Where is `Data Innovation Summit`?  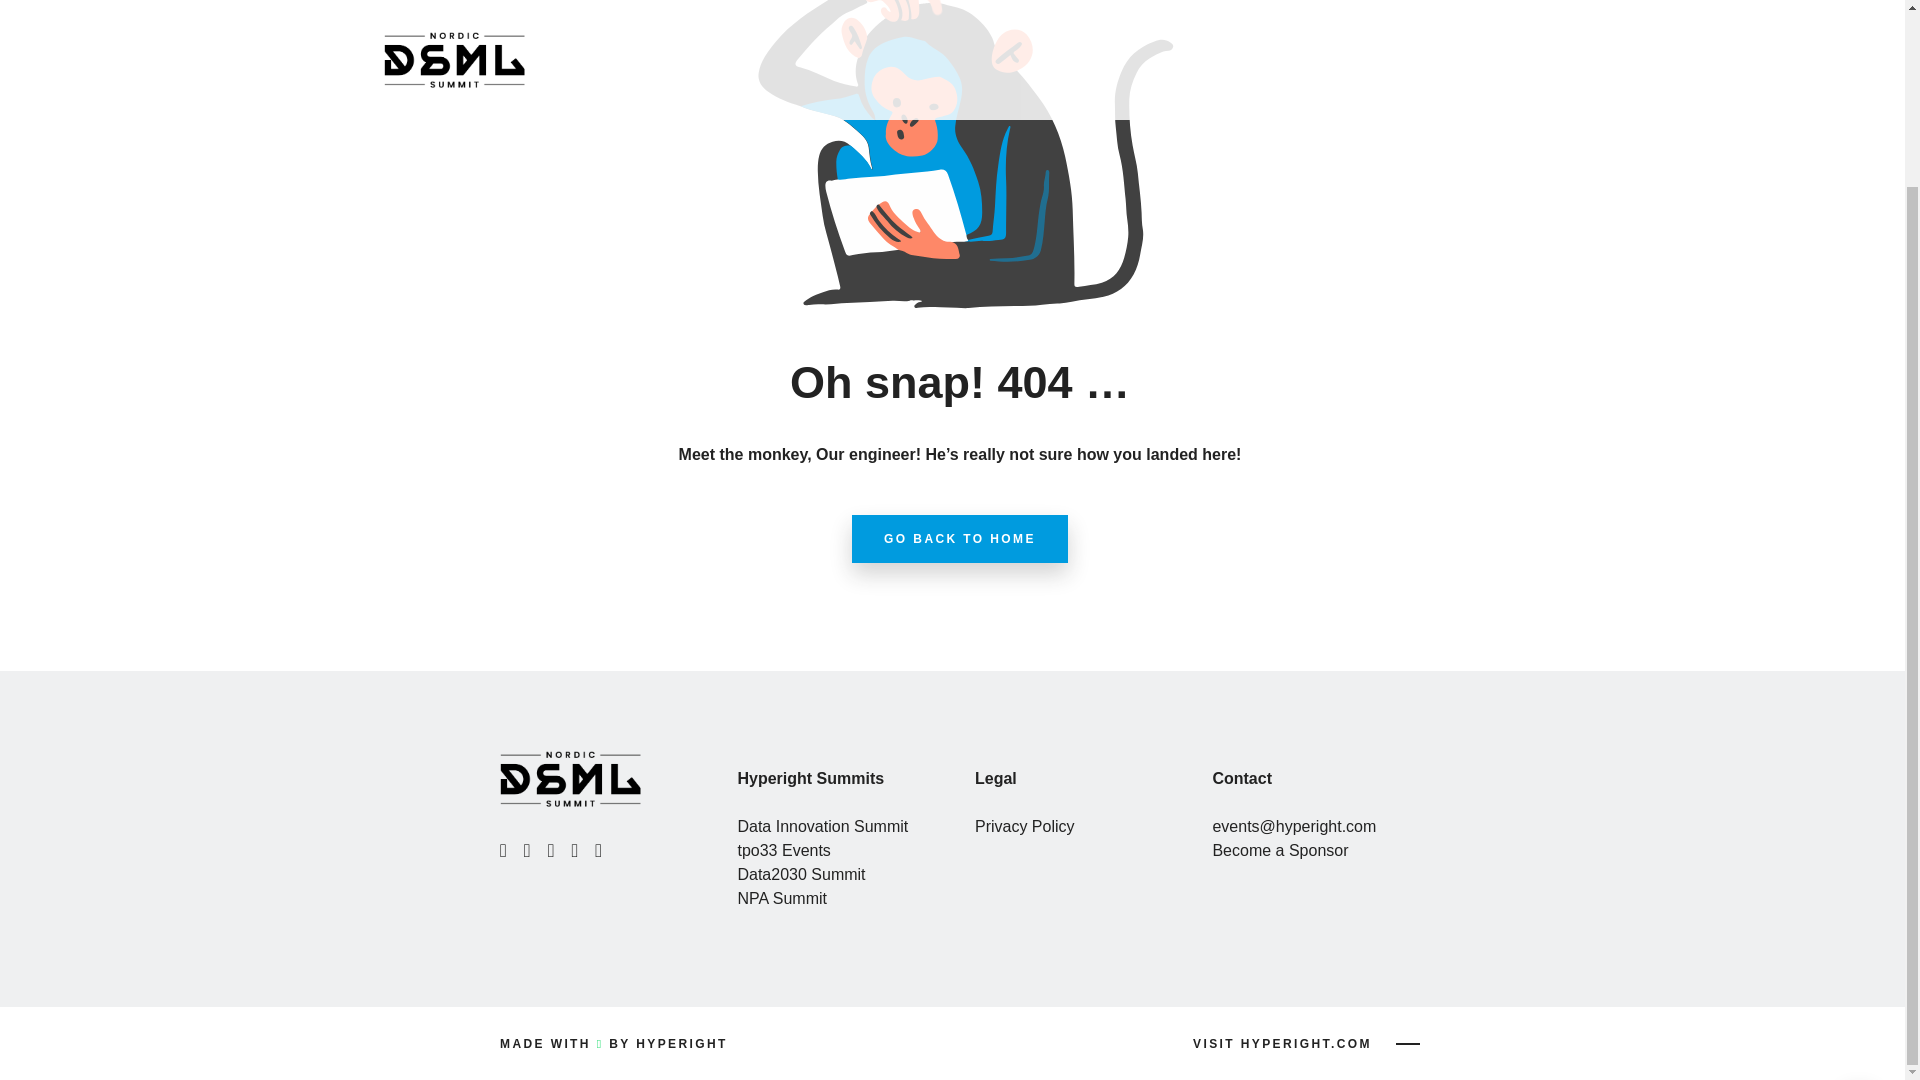
Data Innovation Summit is located at coordinates (822, 826).